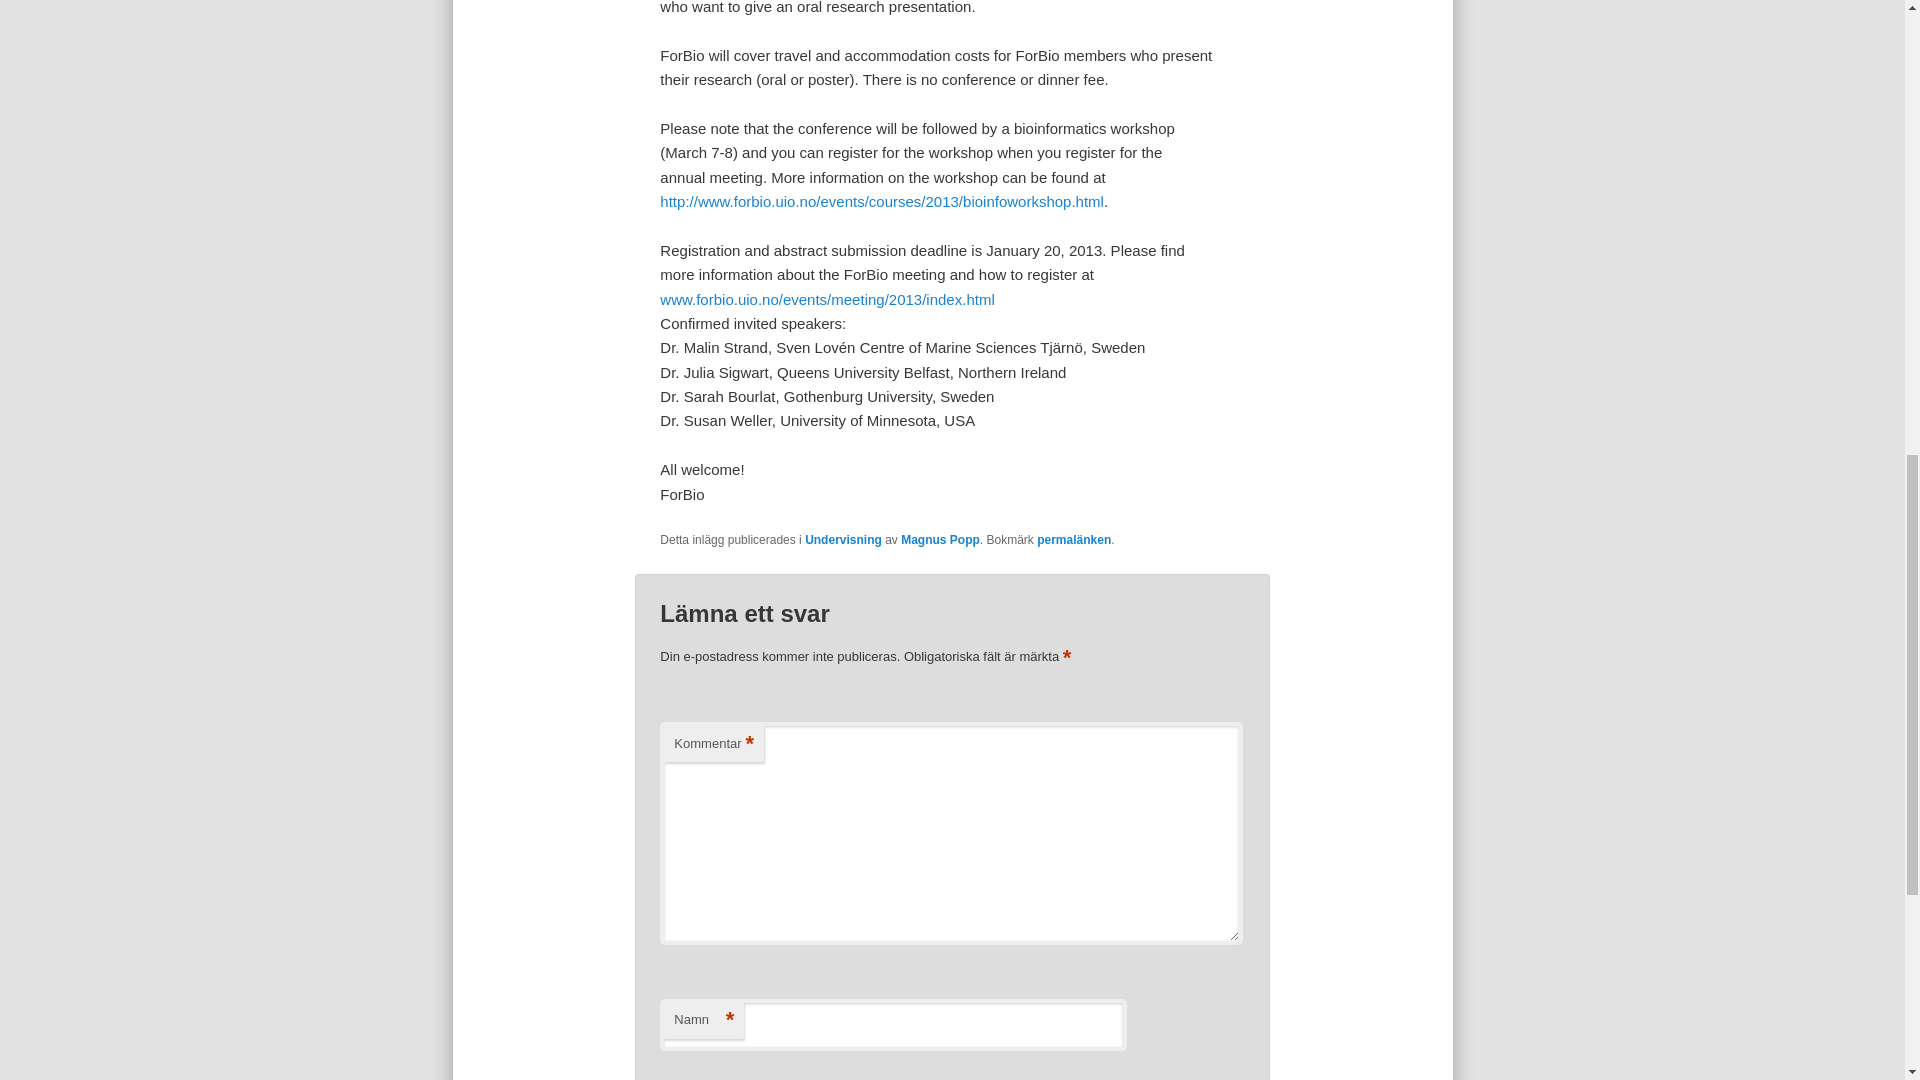 The image size is (1920, 1080). Describe the element at coordinates (1074, 540) in the screenshot. I see `Permalink to ` at that location.